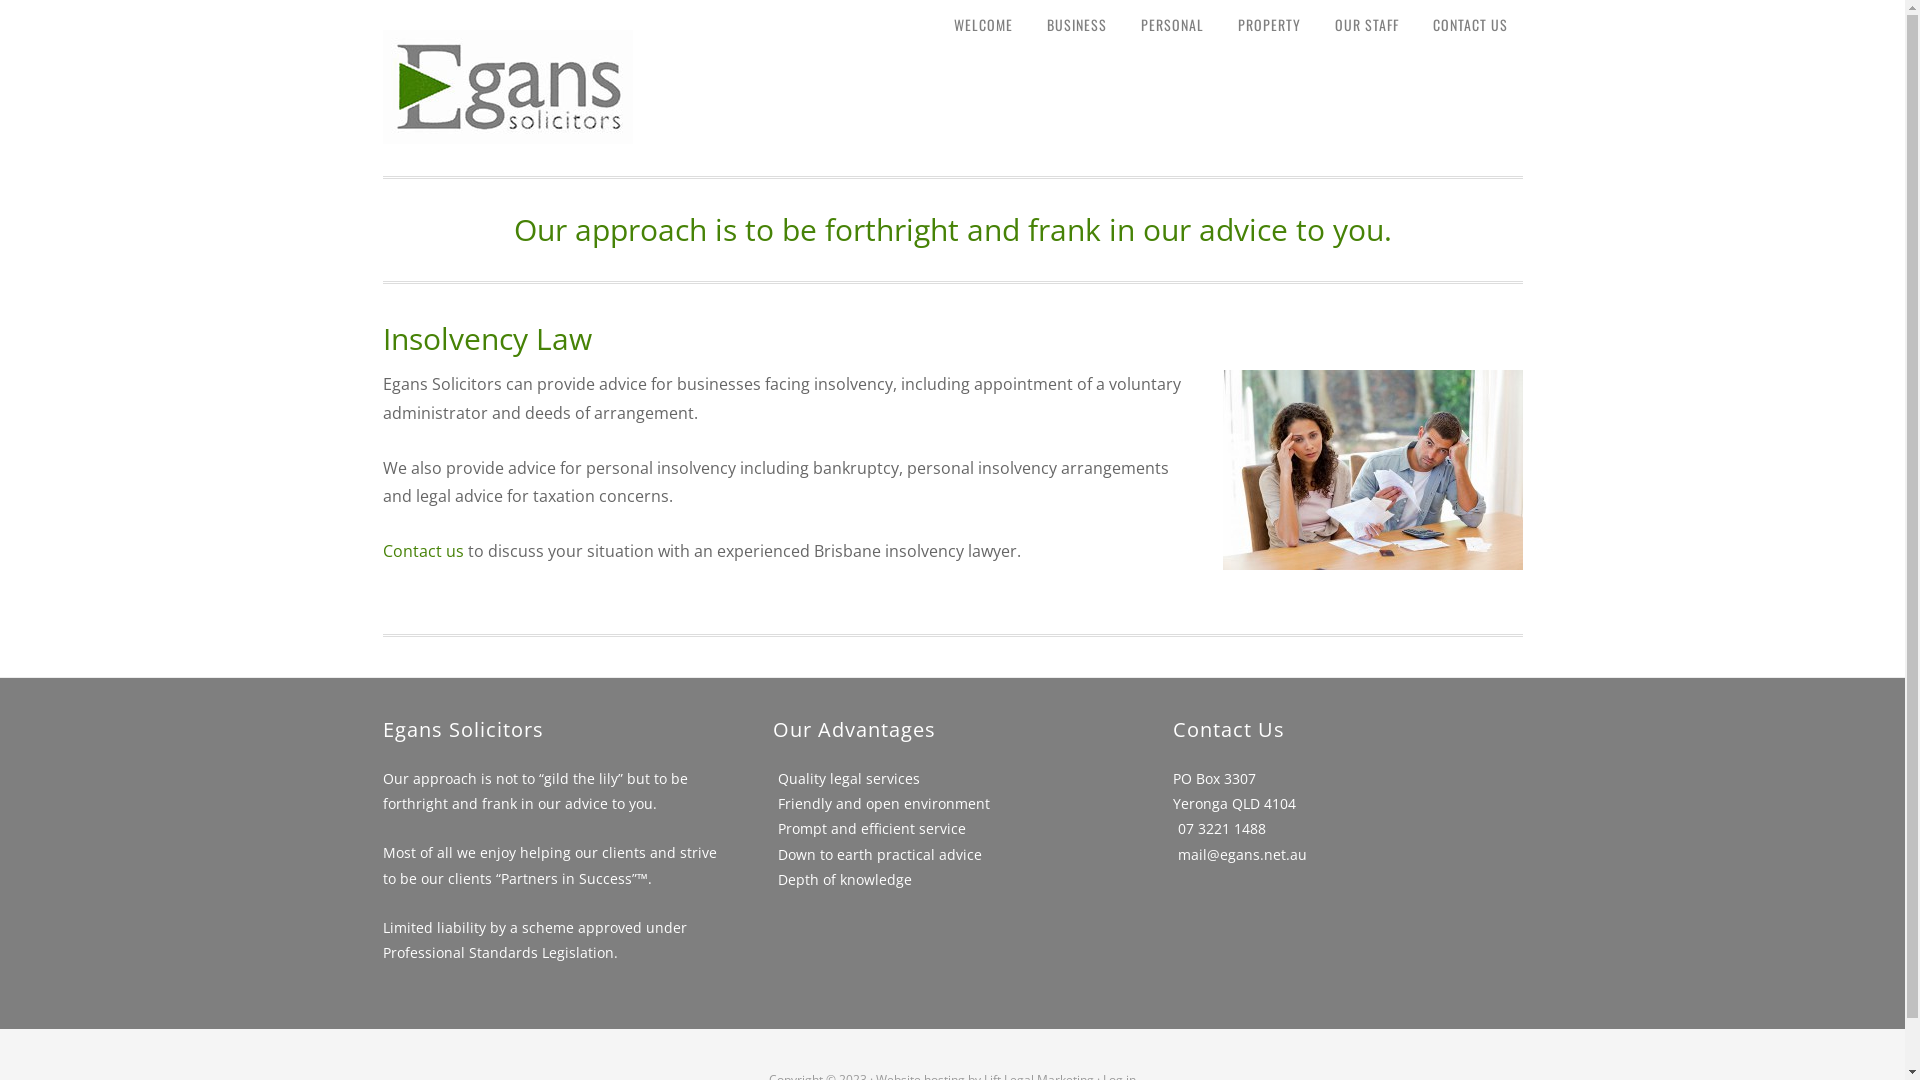 Image resolution: width=1920 pixels, height=1080 pixels. What do you see at coordinates (1470, 25) in the screenshot?
I see `CONTACT US` at bounding box center [1470, 25].